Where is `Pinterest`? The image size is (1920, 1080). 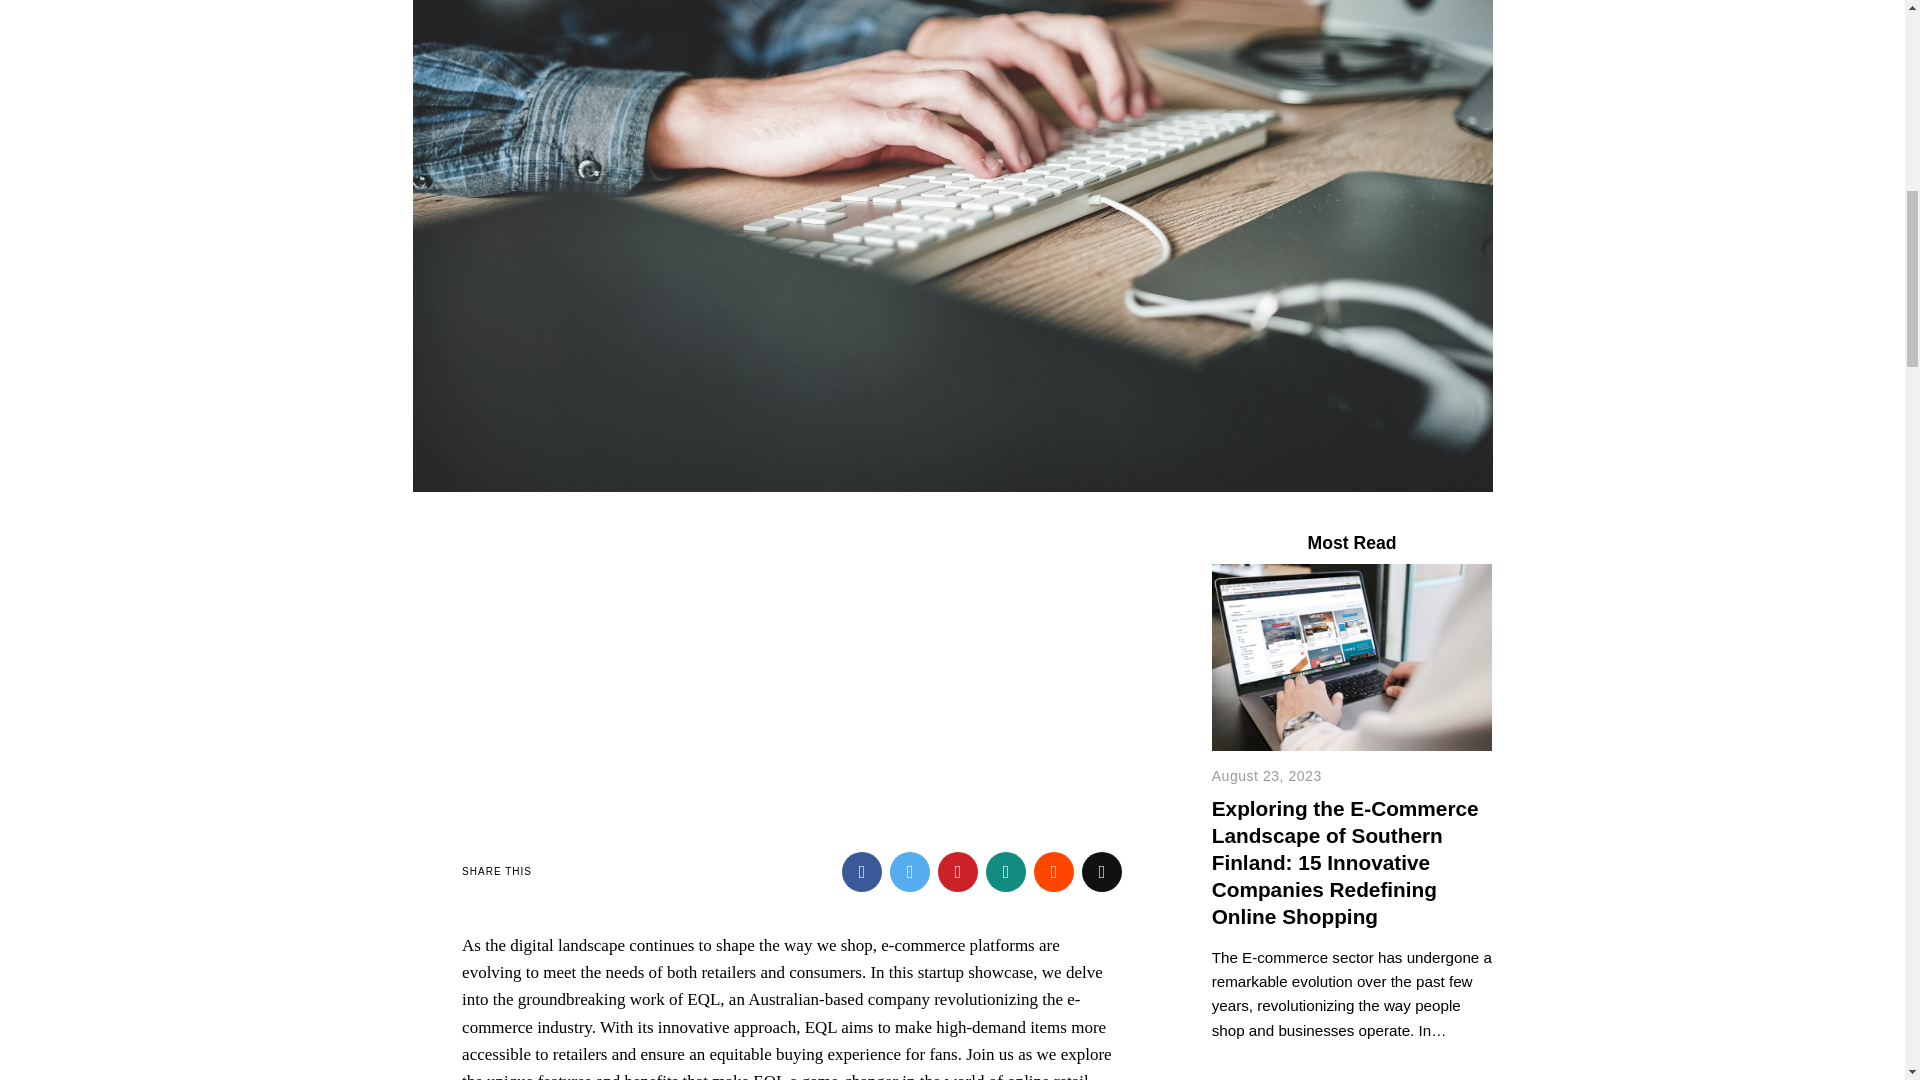
Pinterest is located at coordinates (958, 872).